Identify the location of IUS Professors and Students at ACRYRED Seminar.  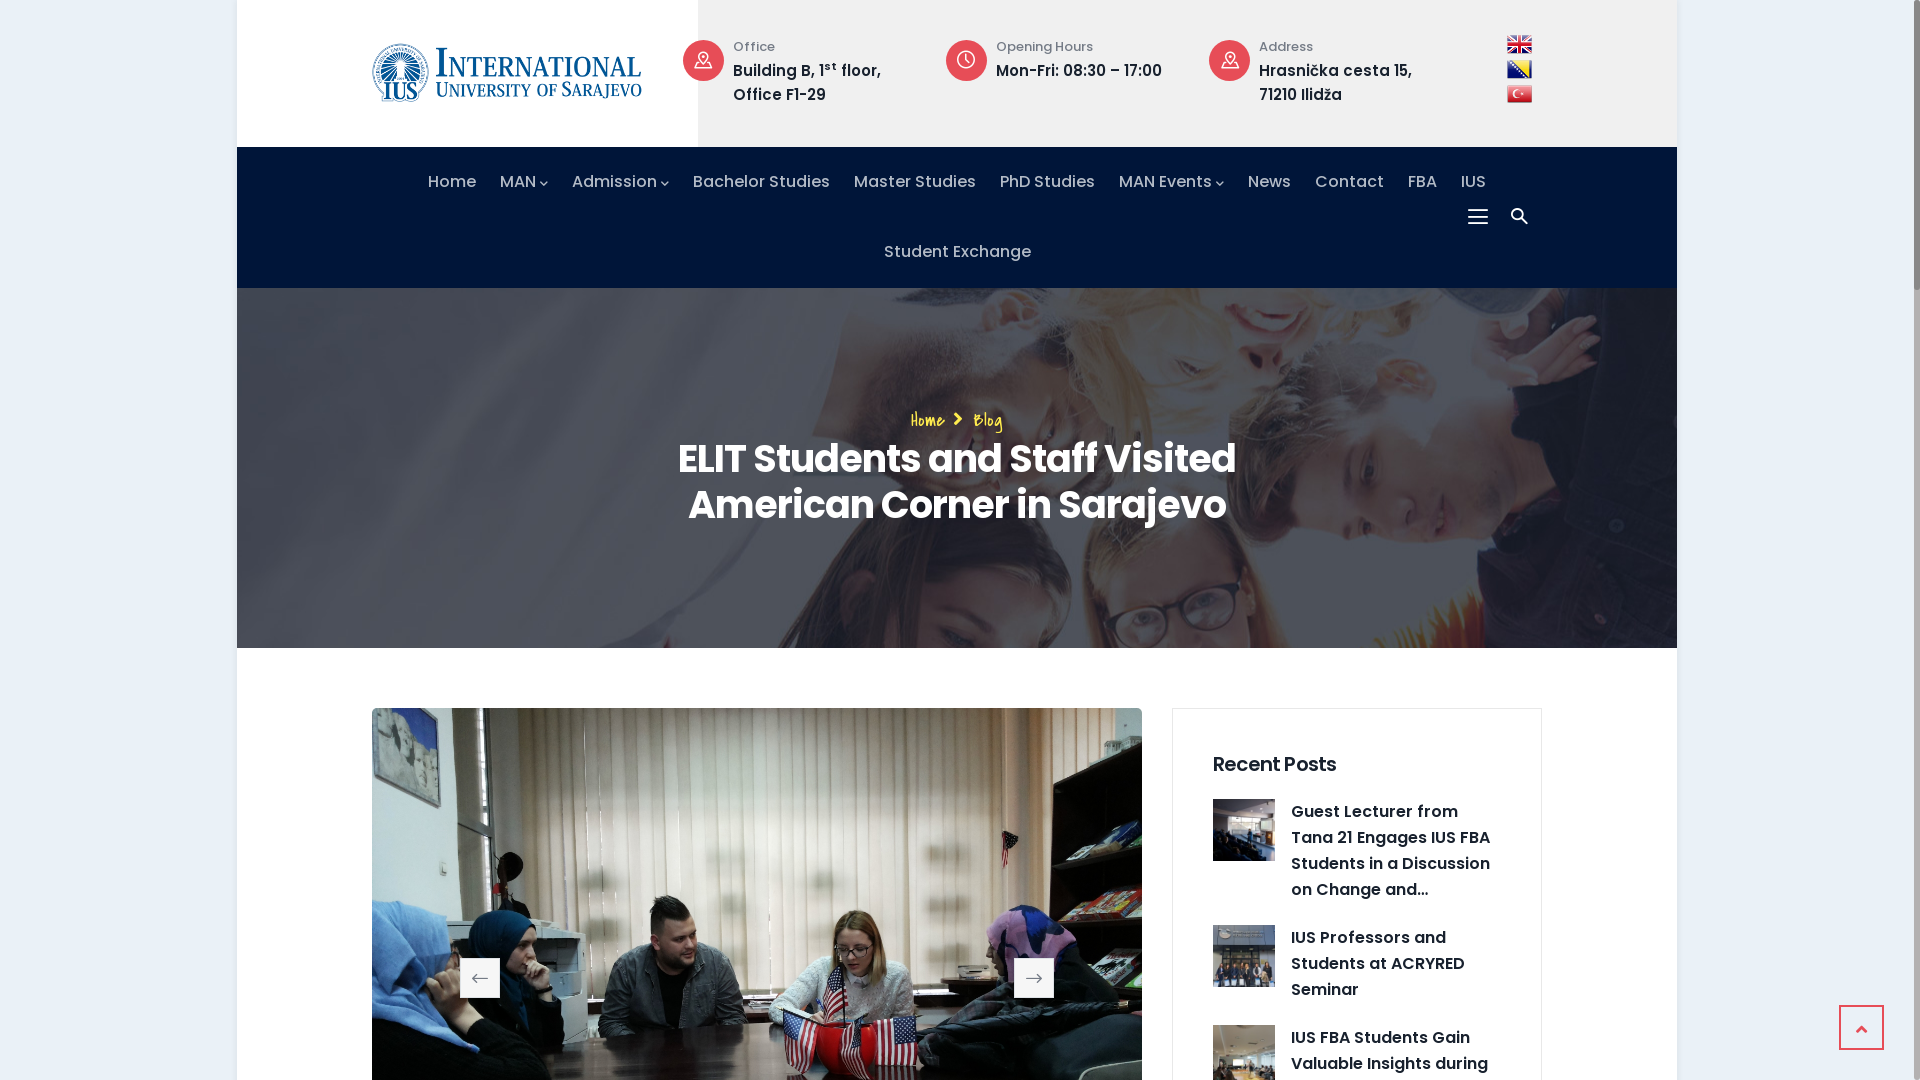
(1244, 956).